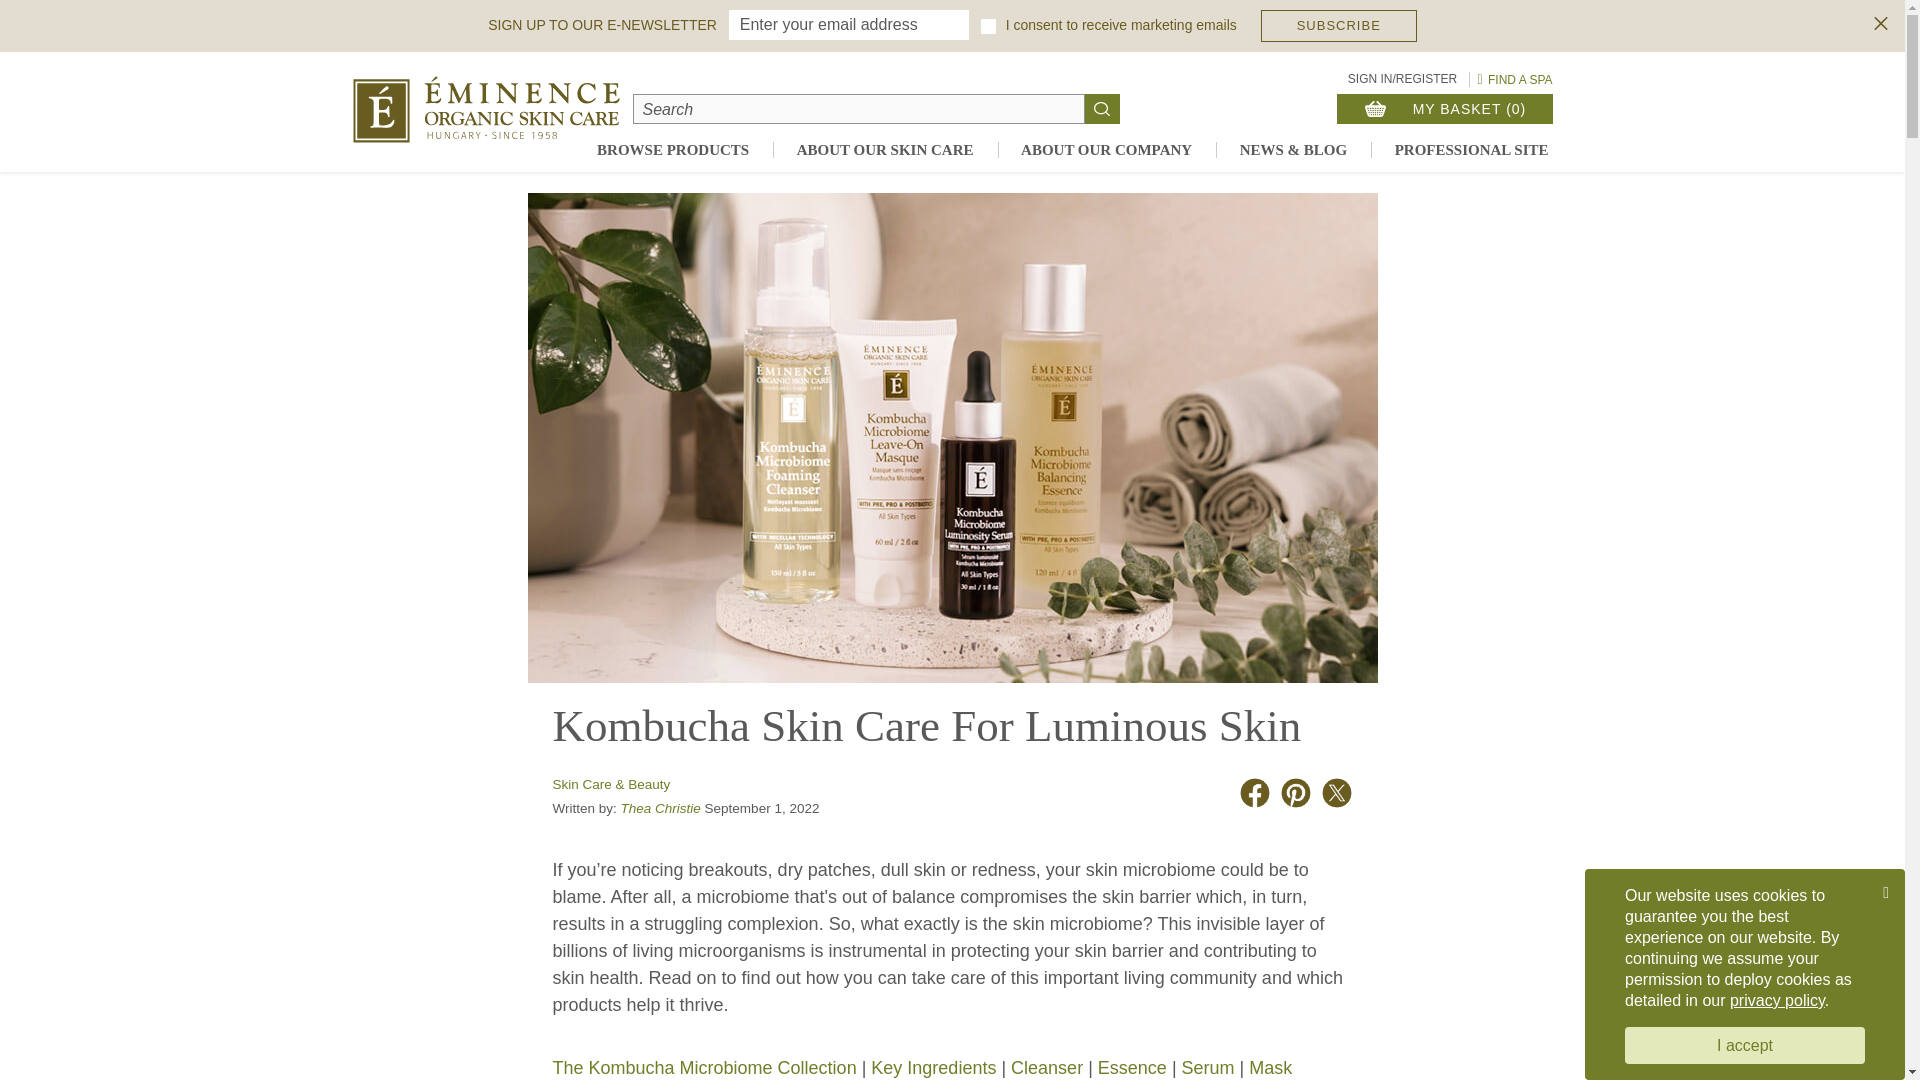 Image resolution: width=1920 pixels, height=1080 pixels. What do you see at coordinates (1512, 78) in the screenshot?
I see `FIND A SPA` at bounding box center [1512, 78].